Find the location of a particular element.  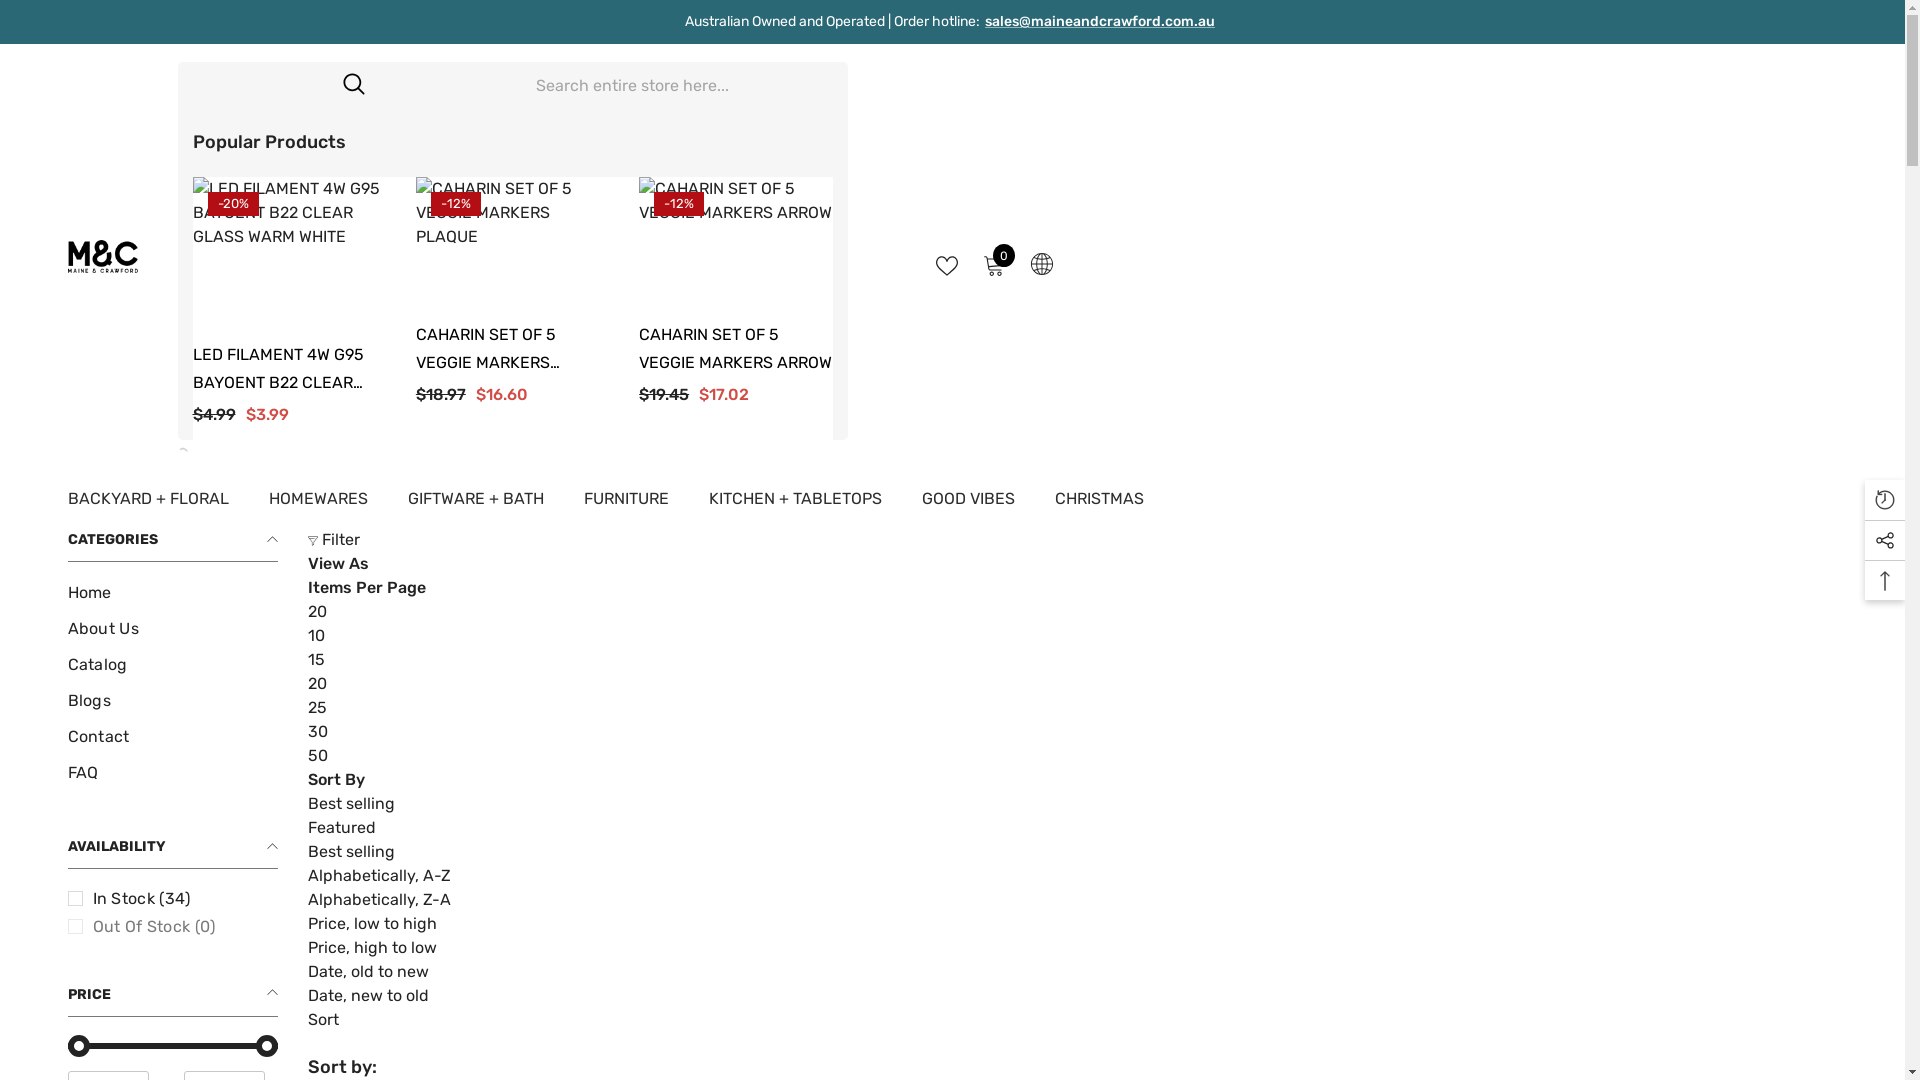

CAHARIN SET OF 5 VEGGIE MARKERS PLAQUE is located at coordinates (512, 349).